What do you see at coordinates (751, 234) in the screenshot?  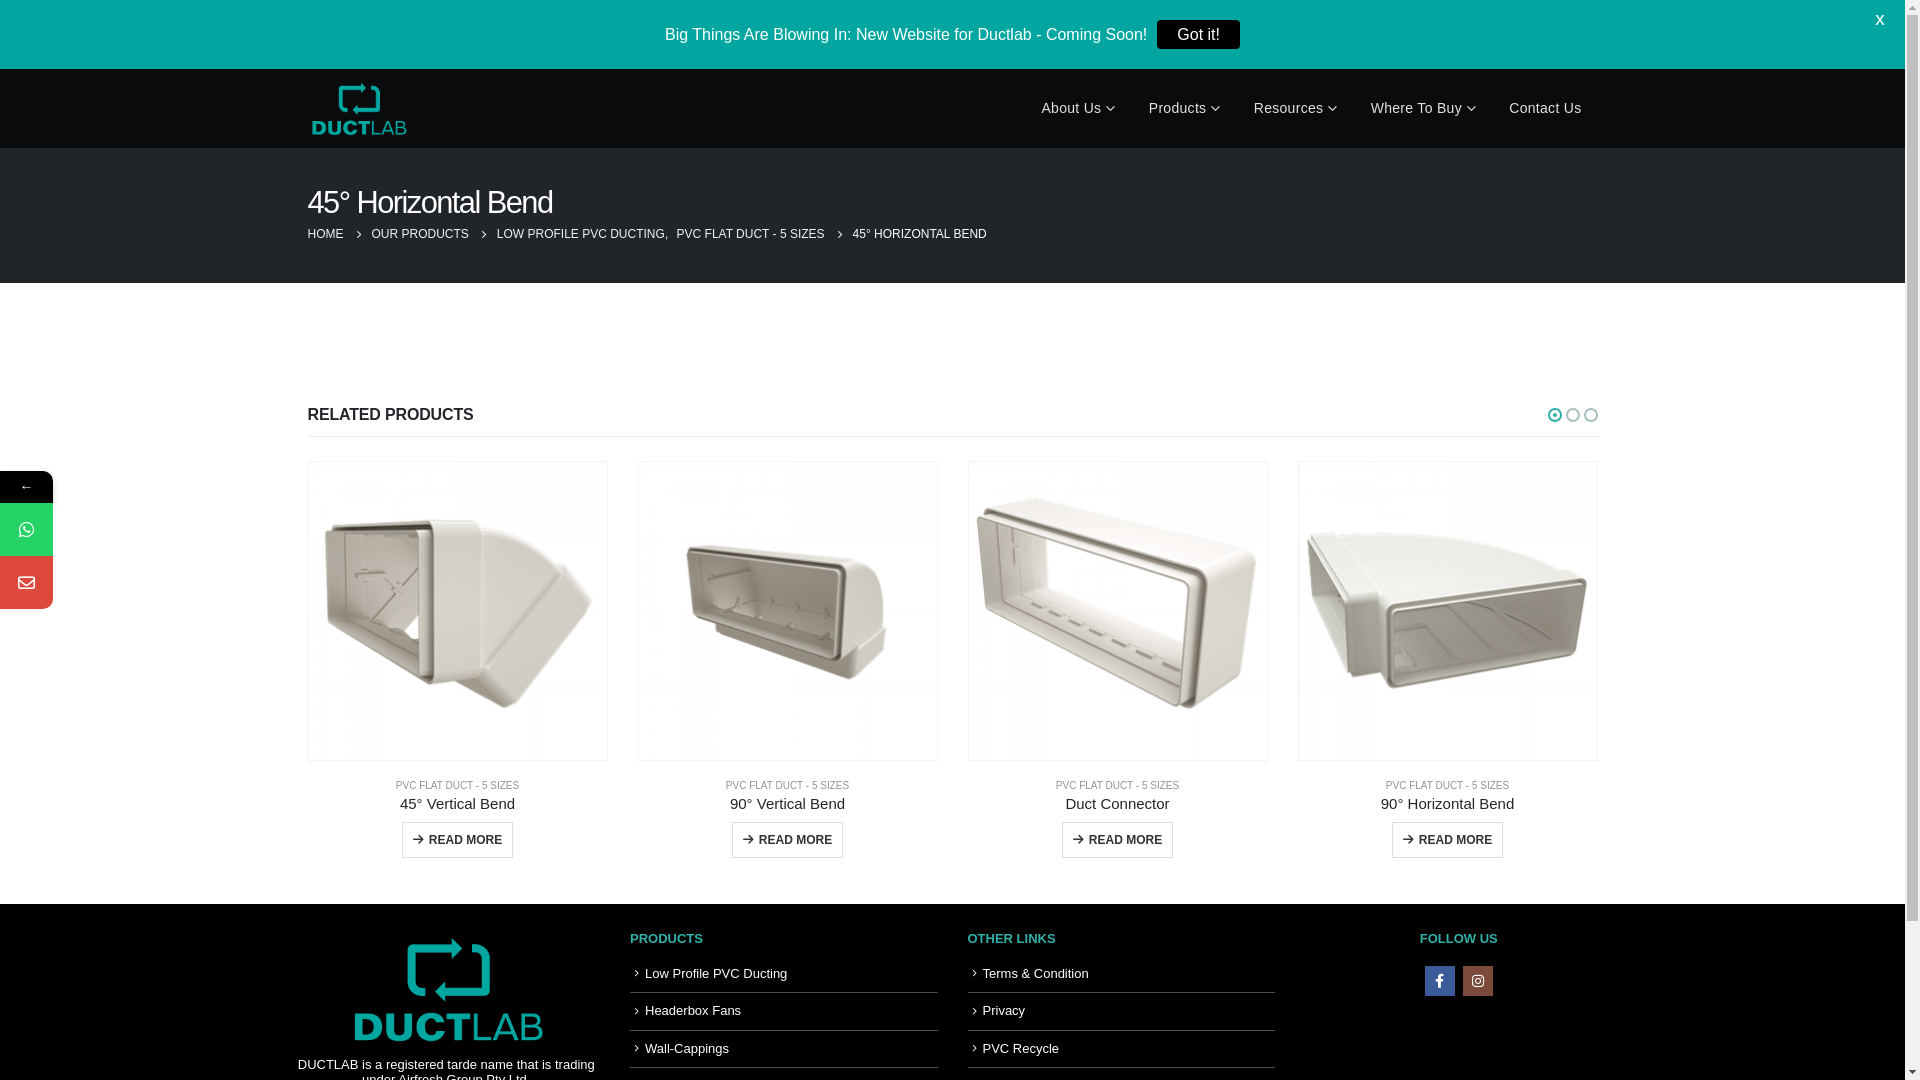 I see `PVC FLAT DUCT - 5 SIZES` at bounding box center [751, 234].